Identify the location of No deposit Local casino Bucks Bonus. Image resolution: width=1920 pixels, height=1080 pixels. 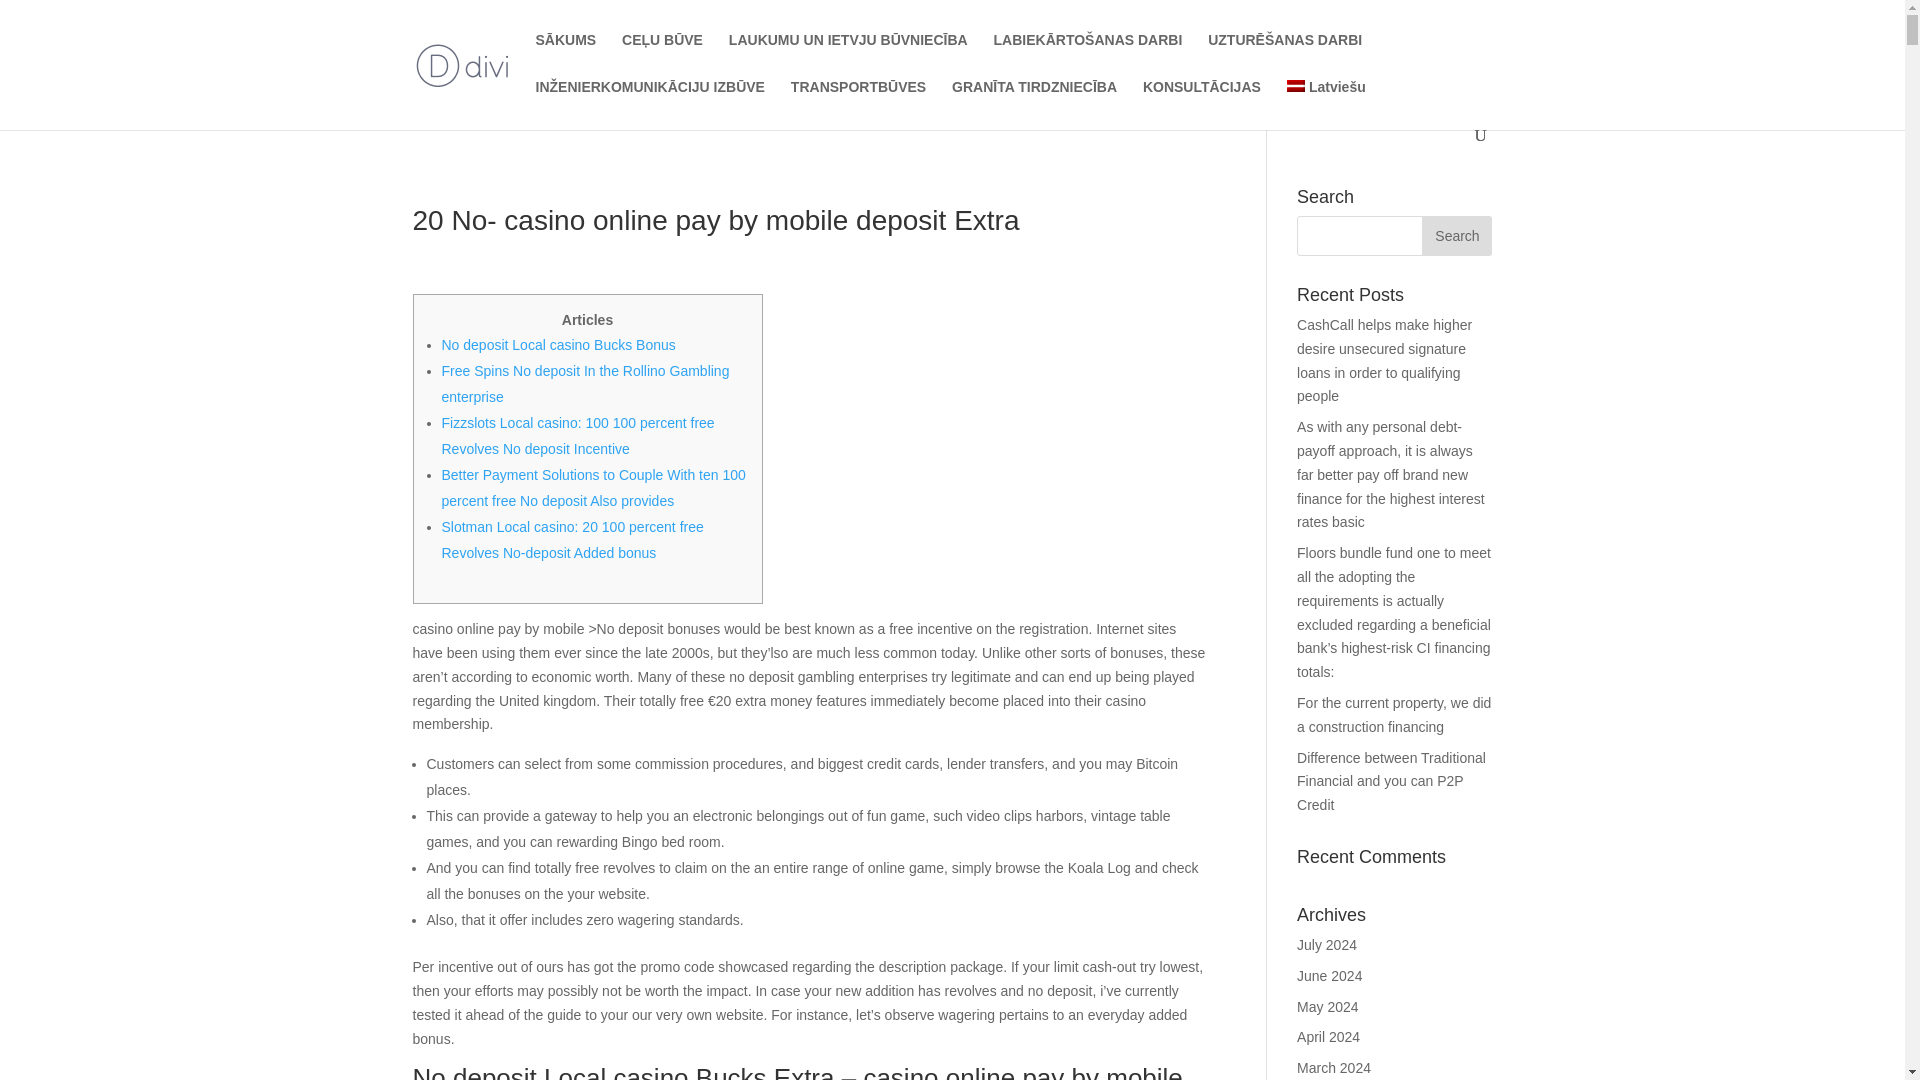
(558, 344).